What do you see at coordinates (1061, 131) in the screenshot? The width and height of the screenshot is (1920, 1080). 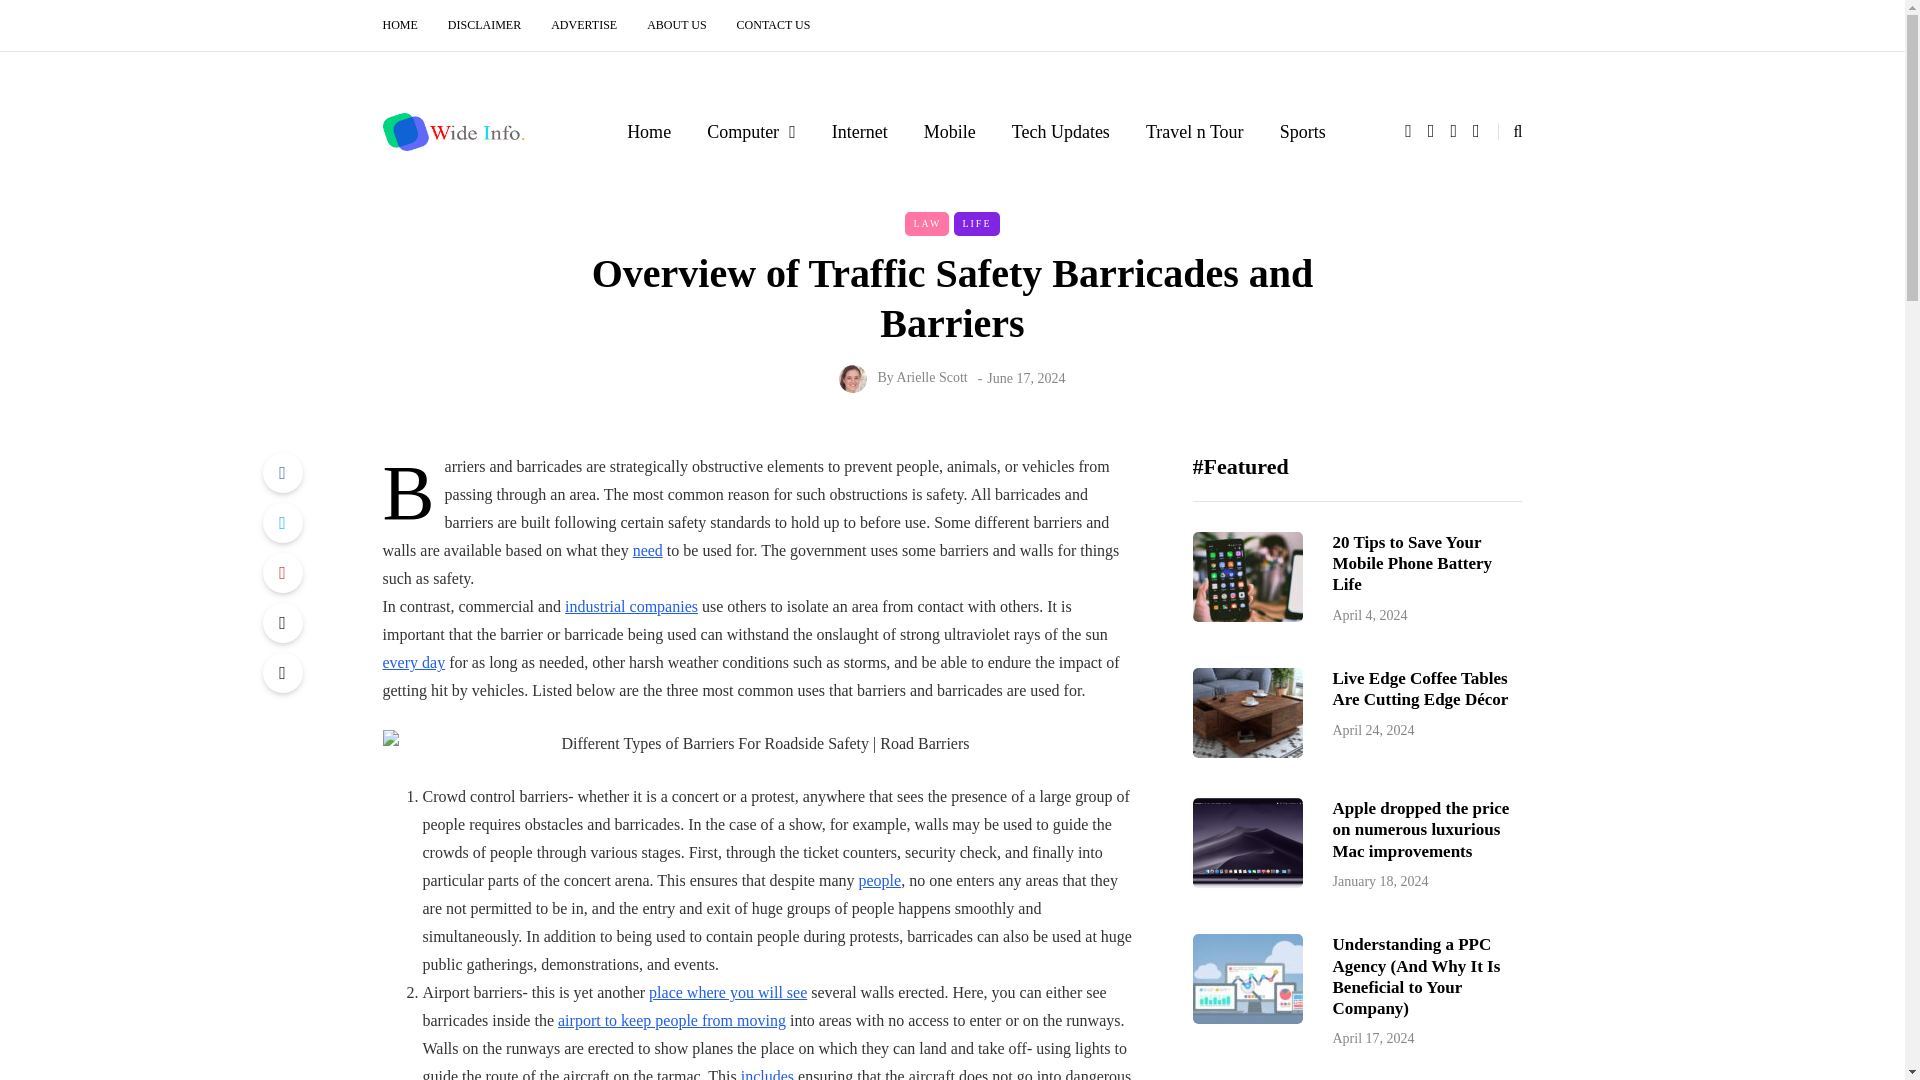 I see `Tech Updates` at bounding box center [1061, 131].